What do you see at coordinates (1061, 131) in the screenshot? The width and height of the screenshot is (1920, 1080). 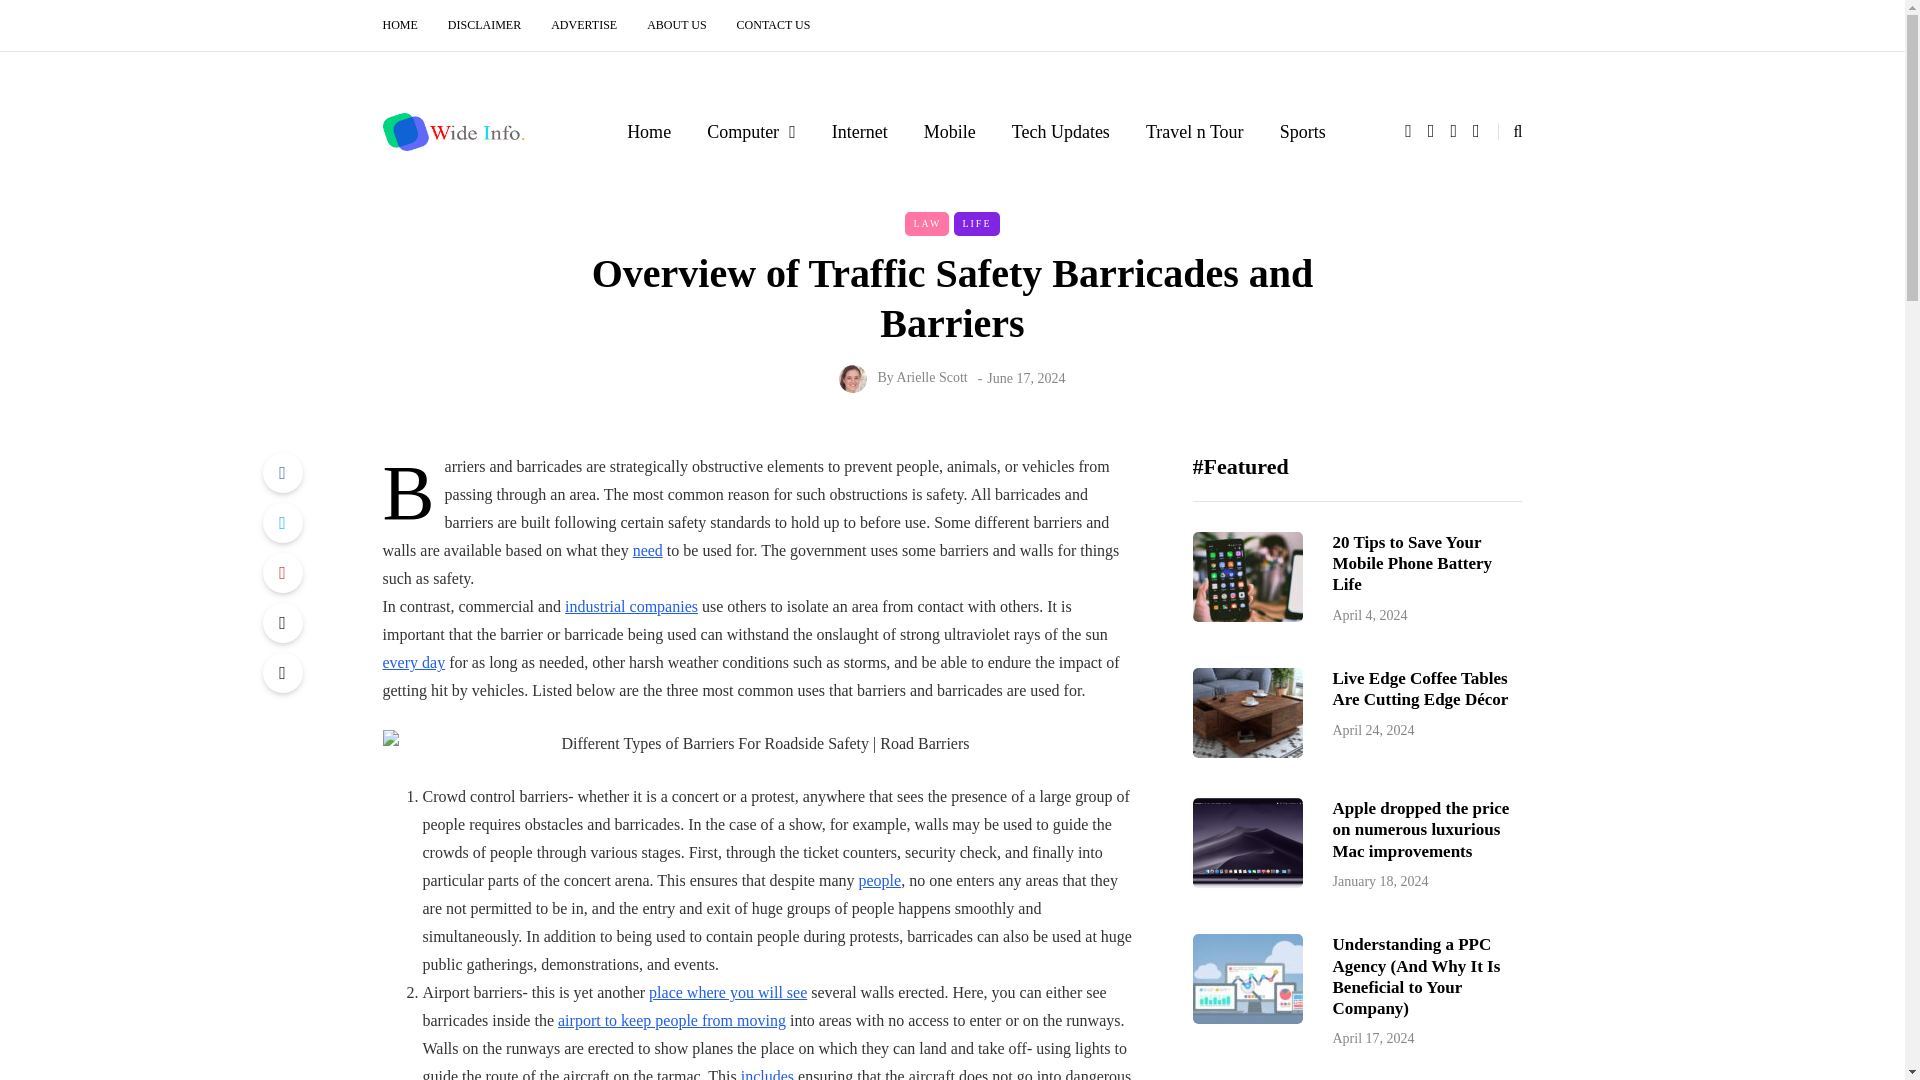 I see `Tech Updates` at bounding box center [1061, 131].